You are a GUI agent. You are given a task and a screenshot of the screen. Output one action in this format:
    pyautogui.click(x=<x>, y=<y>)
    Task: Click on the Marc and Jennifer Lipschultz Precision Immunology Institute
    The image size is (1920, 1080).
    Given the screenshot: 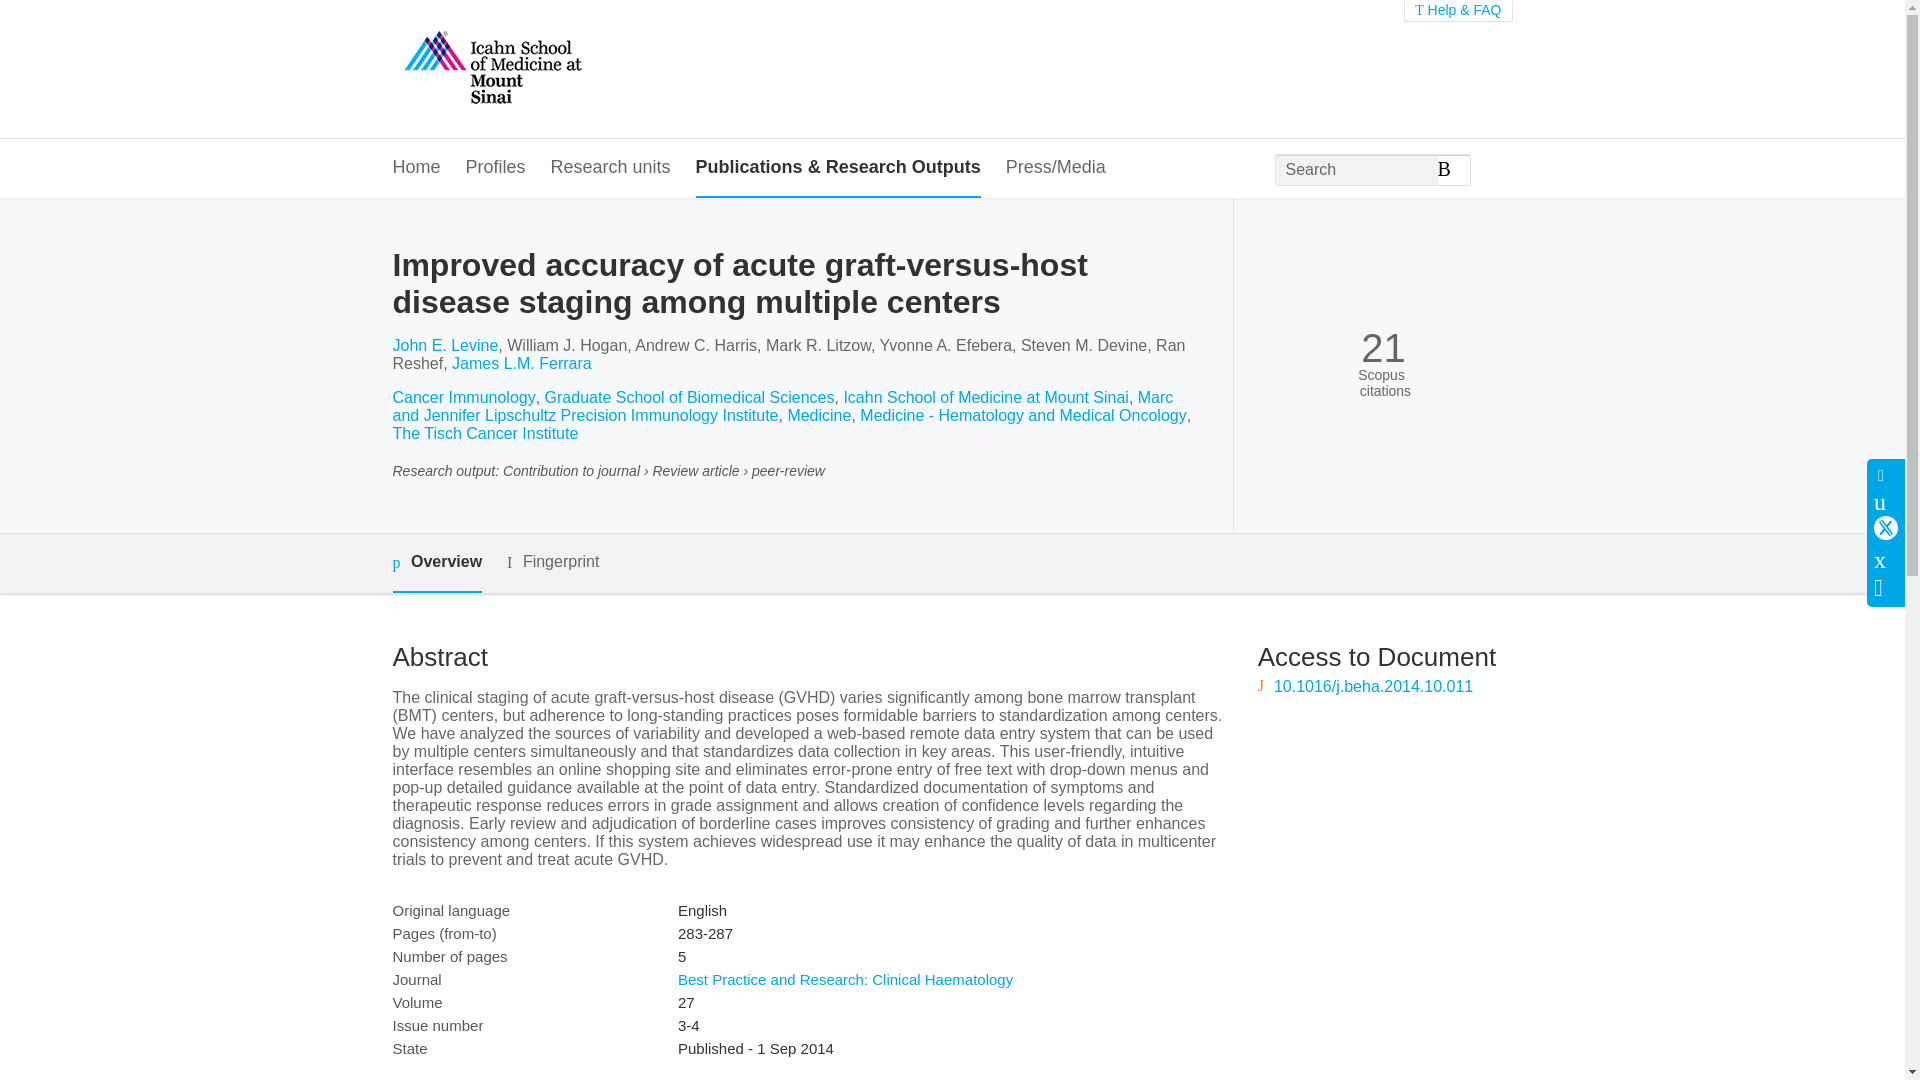 What is the action you would take?
    pyautogui.click(x=782, y=406)
    